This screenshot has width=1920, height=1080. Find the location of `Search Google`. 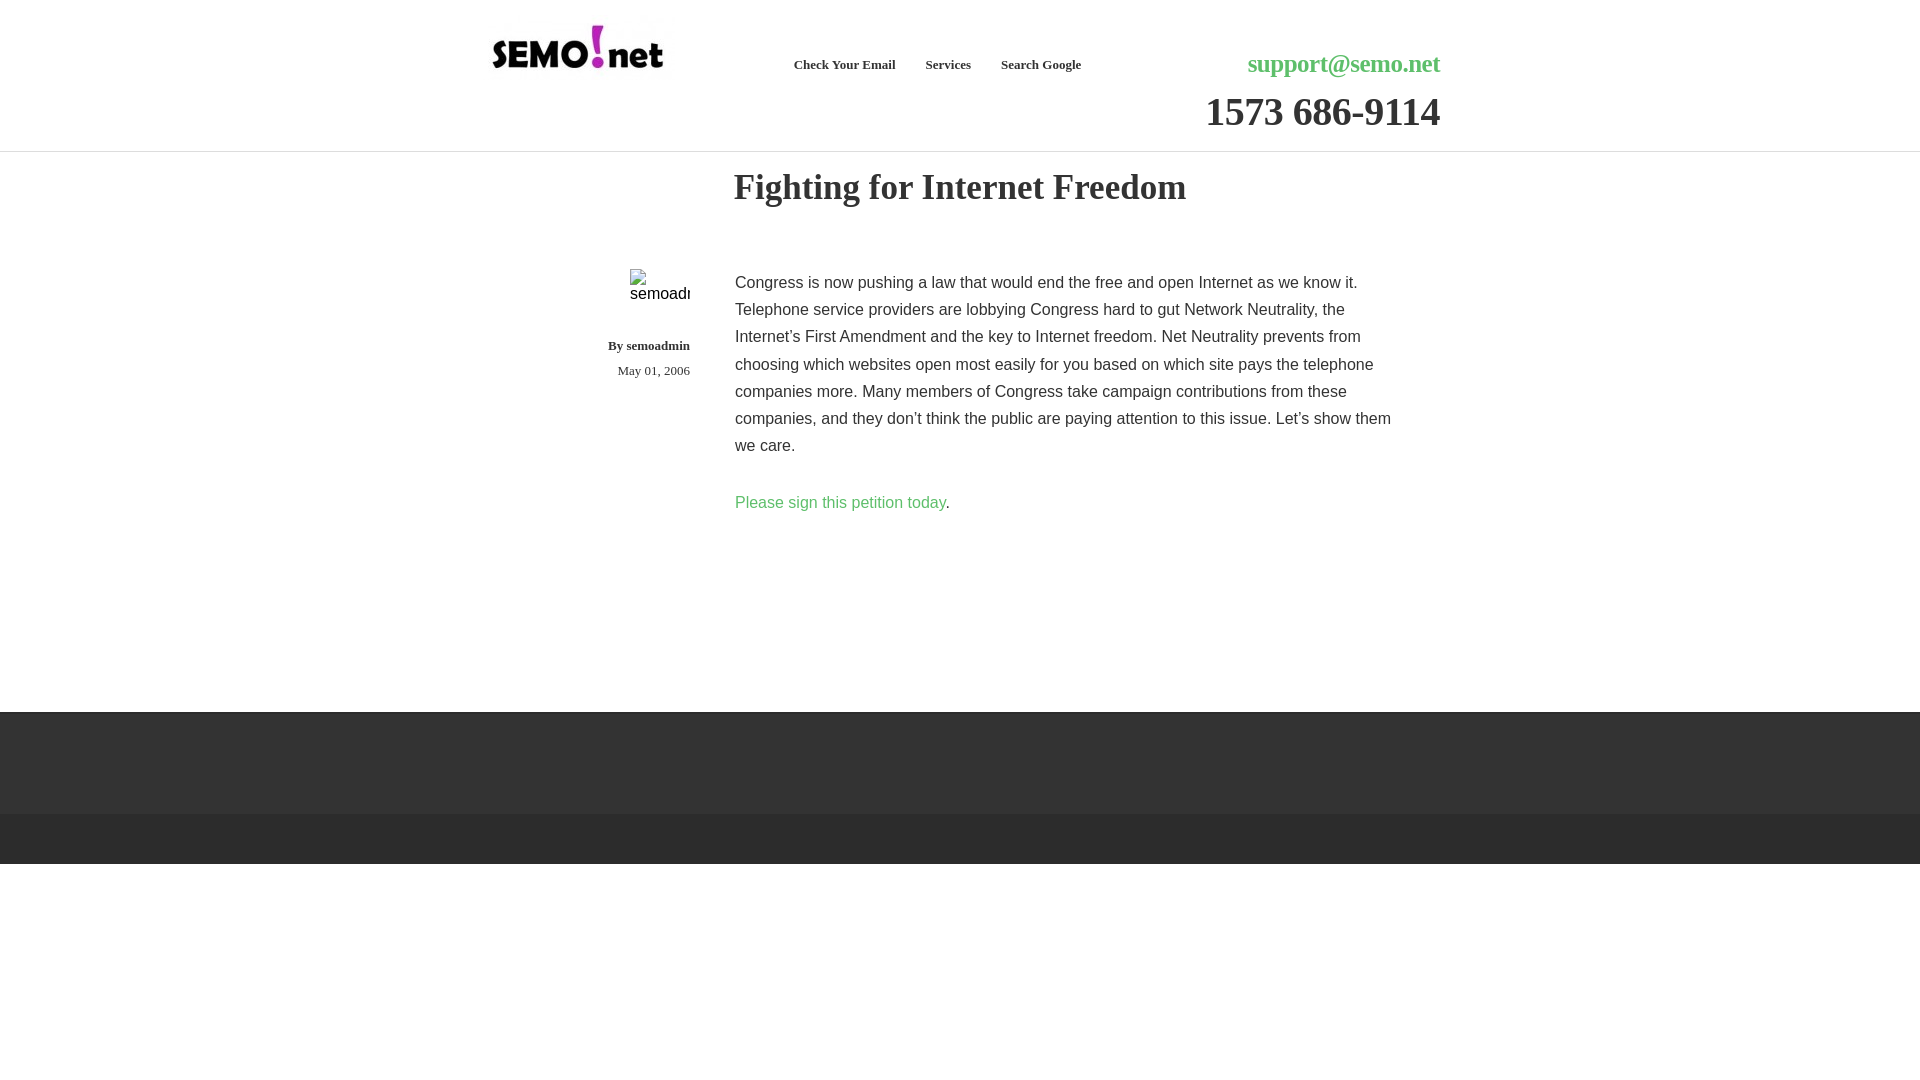

Search Google is located at coordinates (1040, 66).